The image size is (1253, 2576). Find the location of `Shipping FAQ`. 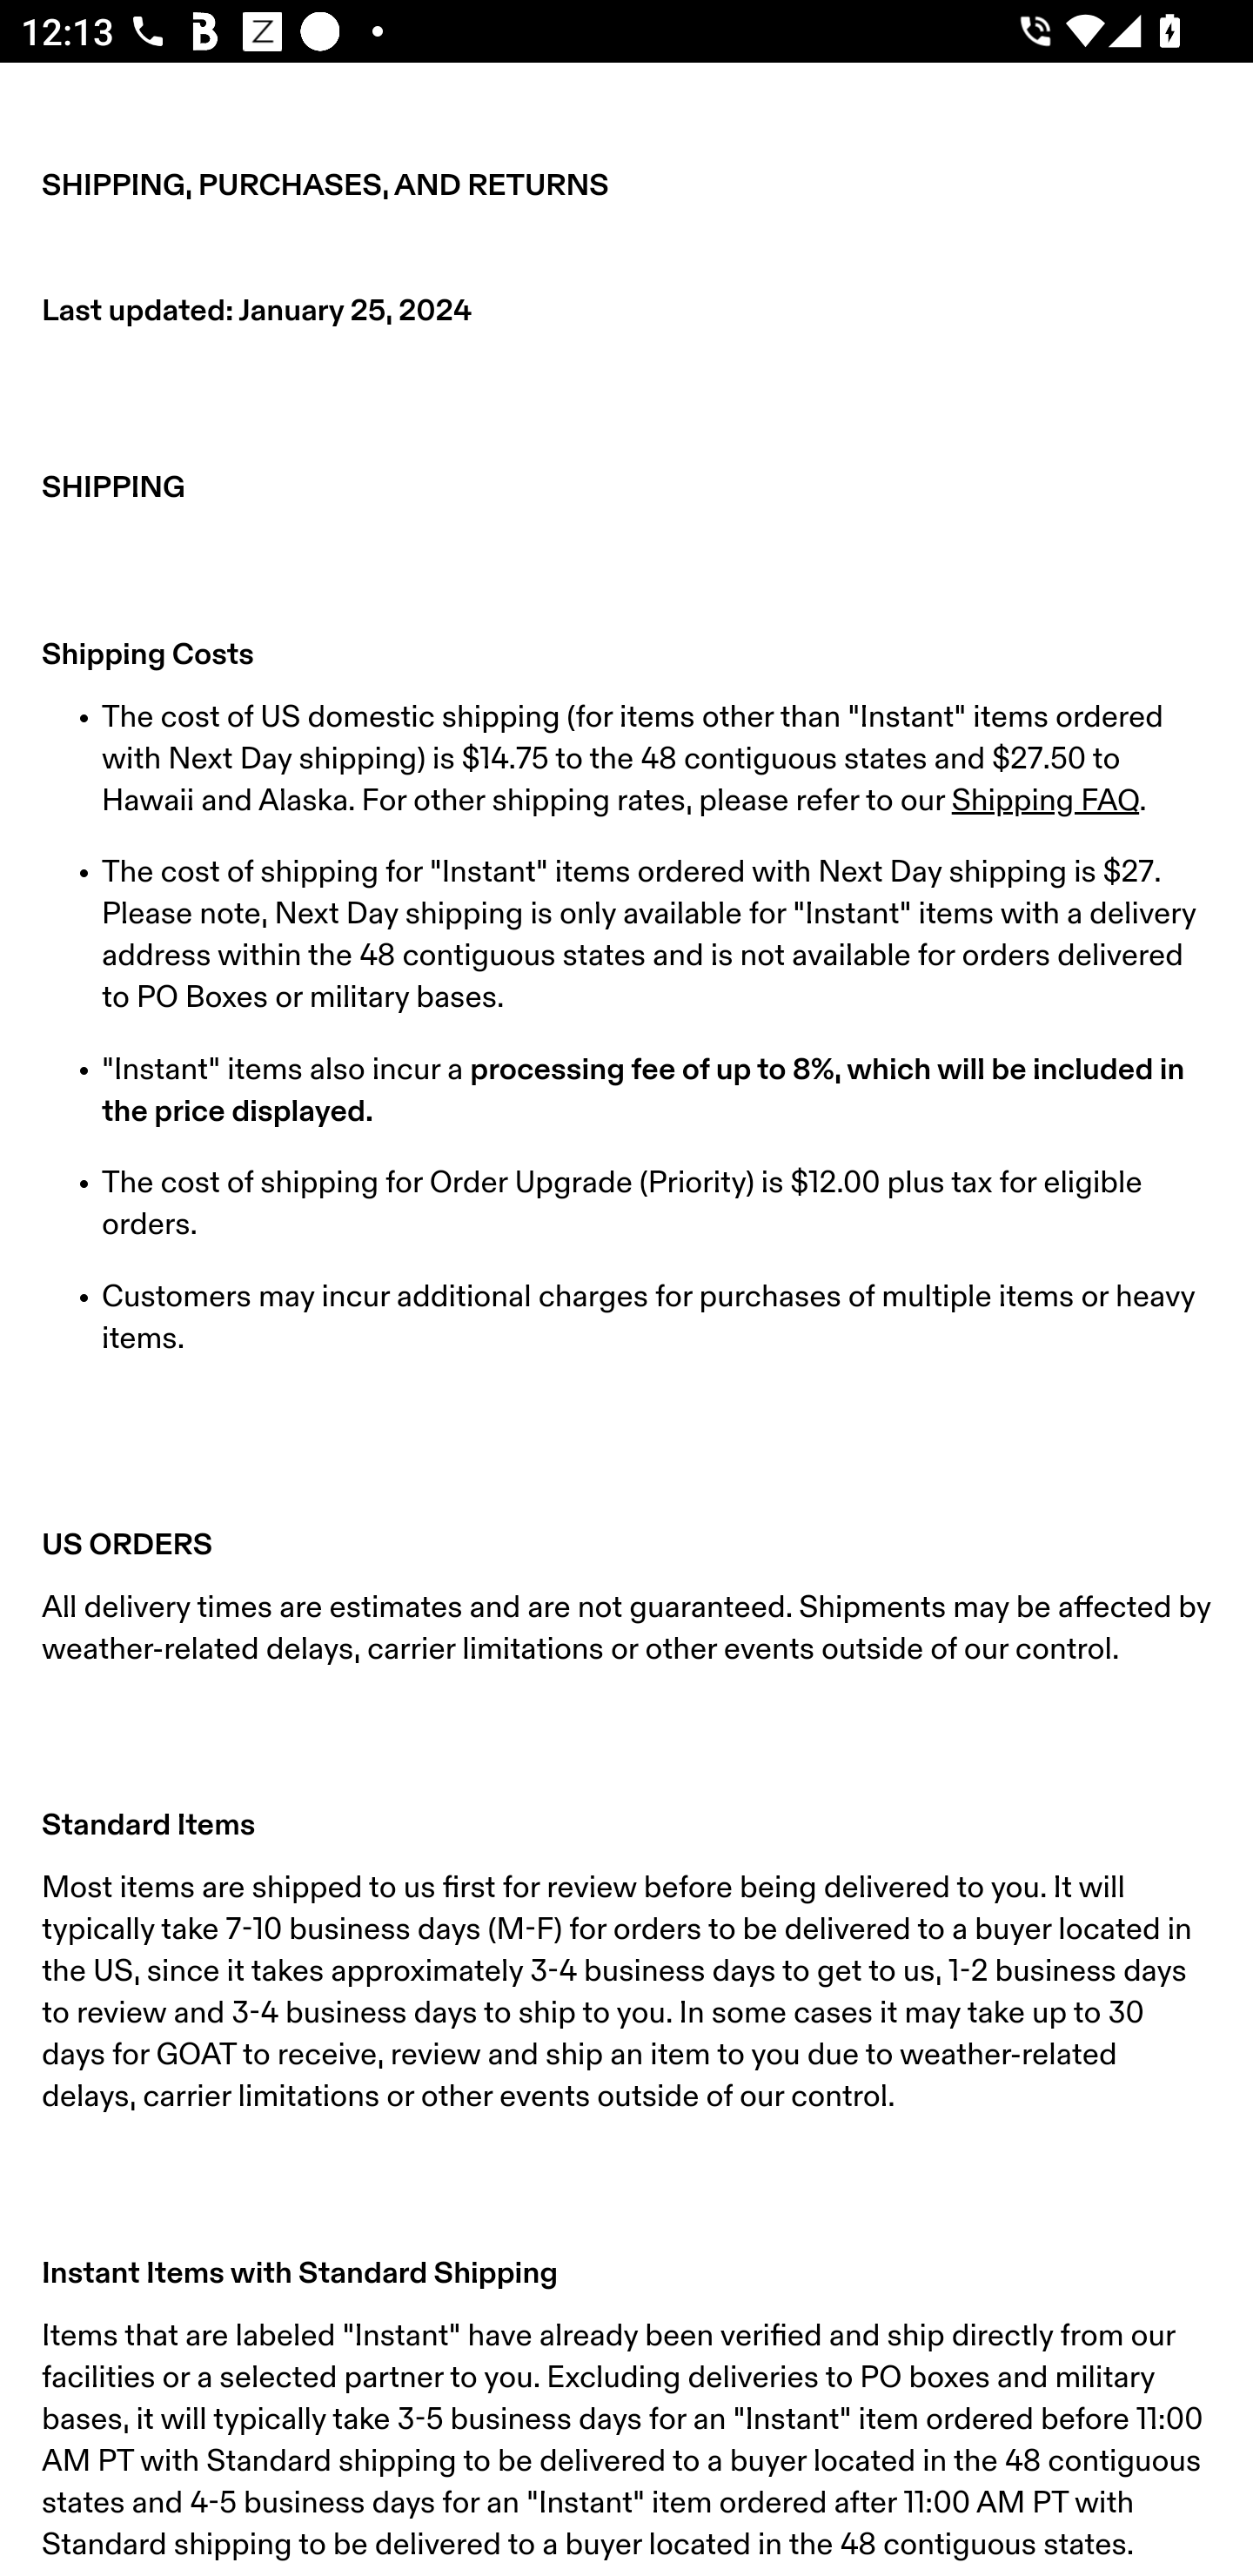

Shipping FAQ is located at coordinates (1044, 801).